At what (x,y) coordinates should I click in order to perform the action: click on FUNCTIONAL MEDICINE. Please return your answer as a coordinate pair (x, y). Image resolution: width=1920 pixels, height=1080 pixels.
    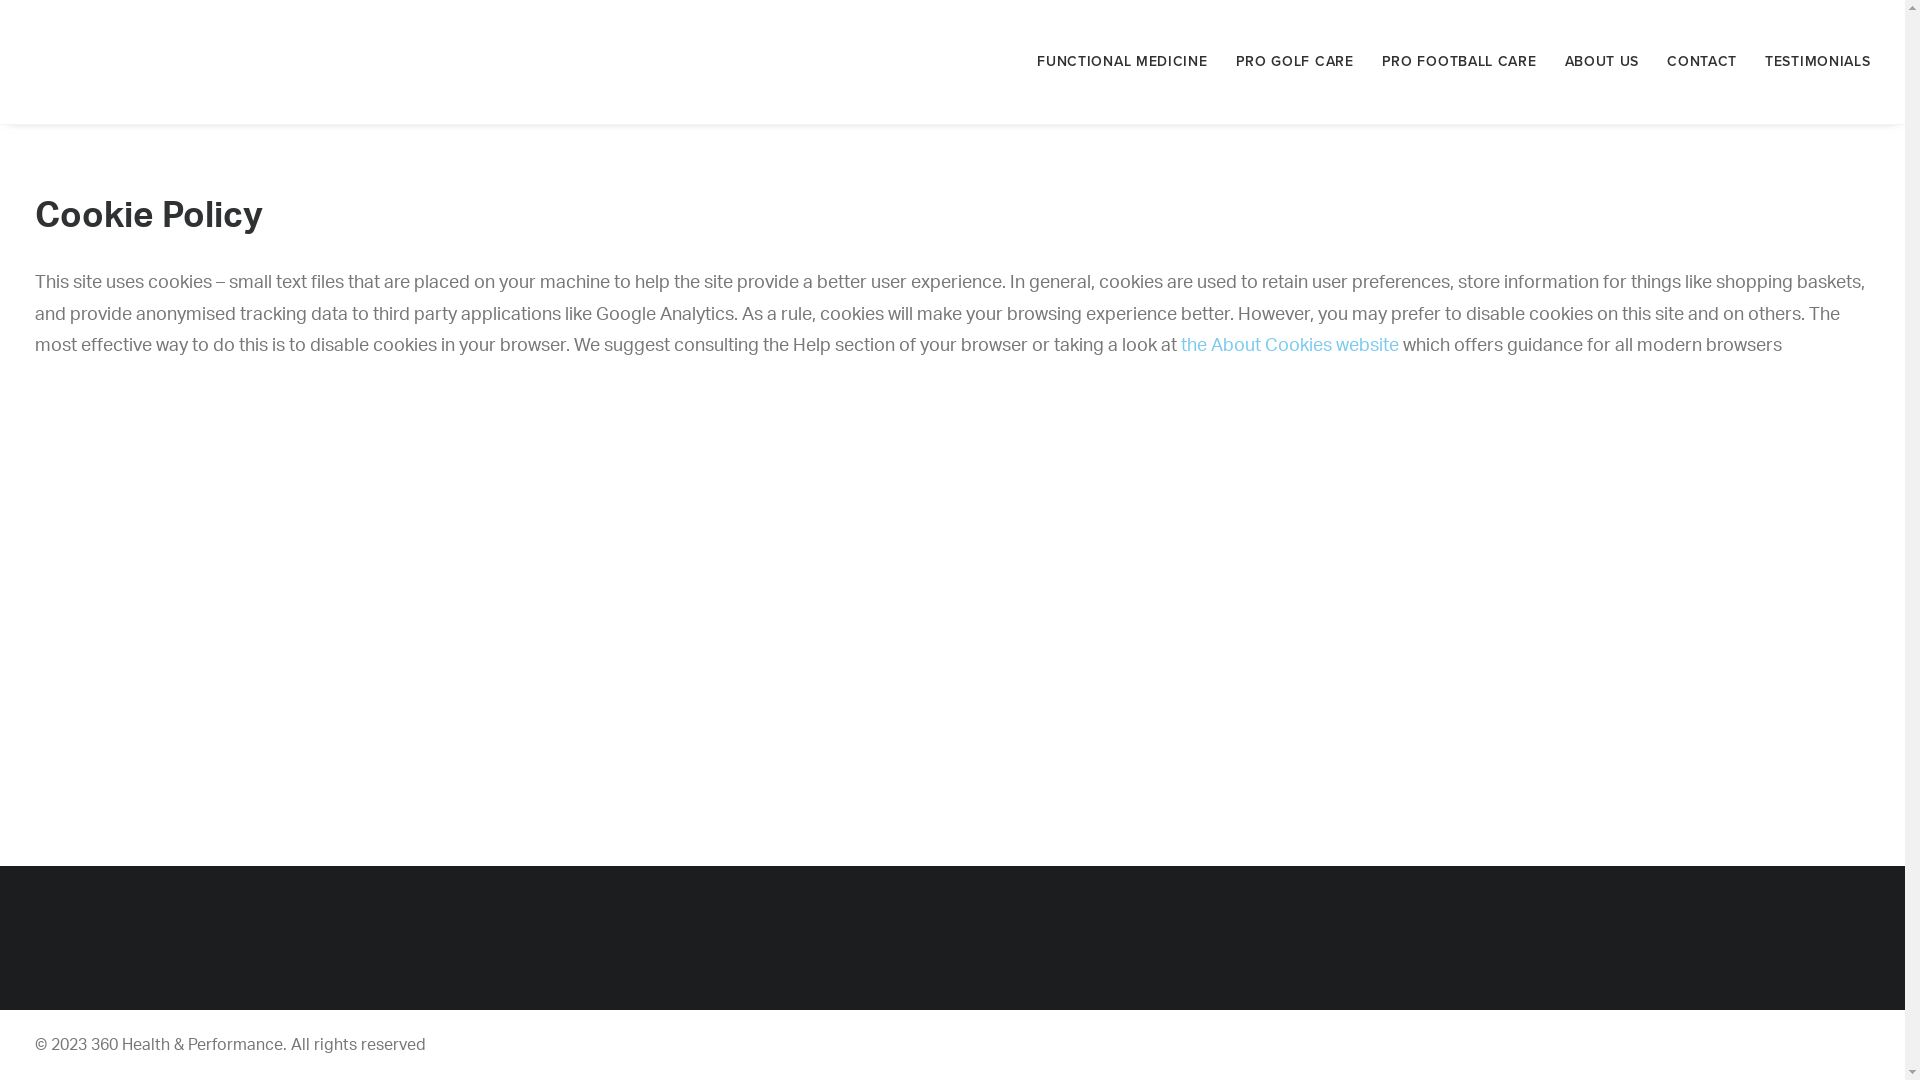
    Looking at the image, I should click on (1129, 62).